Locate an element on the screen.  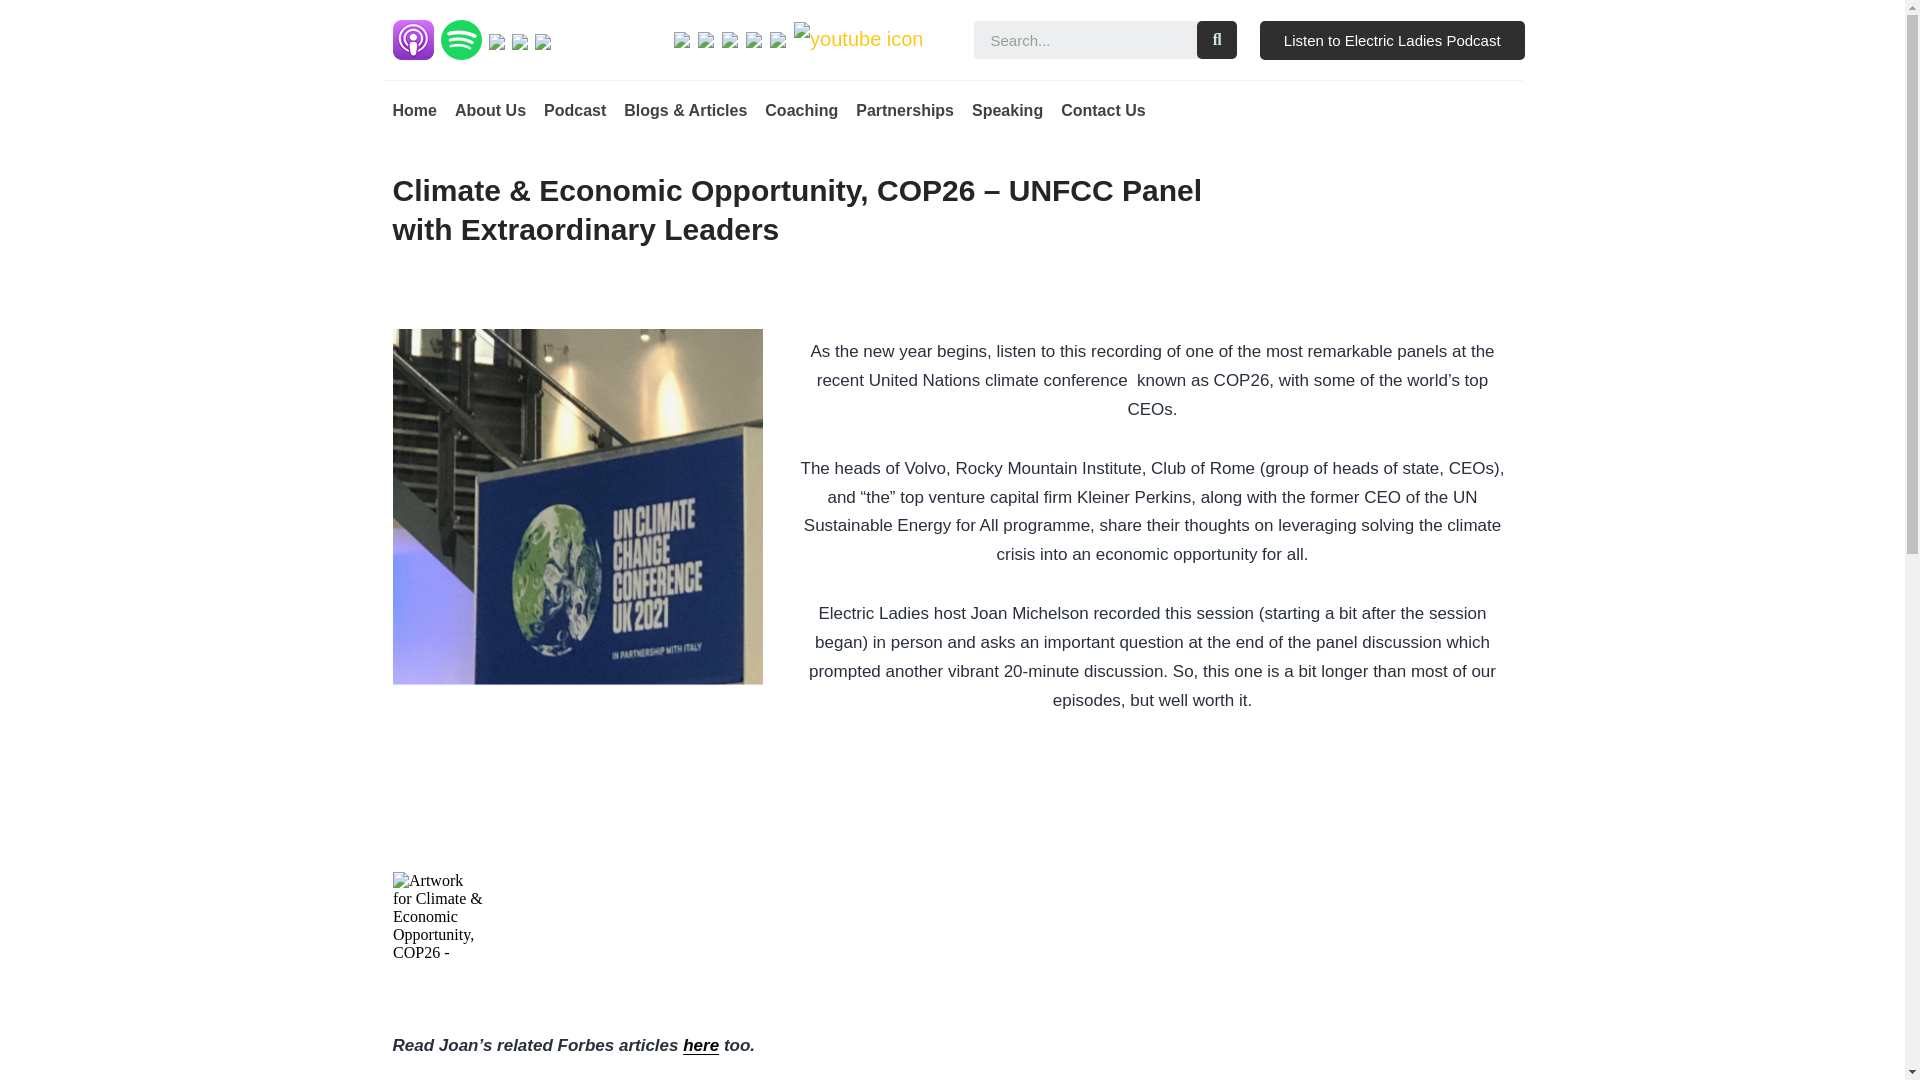
Home is located at coordinates (413, 110).